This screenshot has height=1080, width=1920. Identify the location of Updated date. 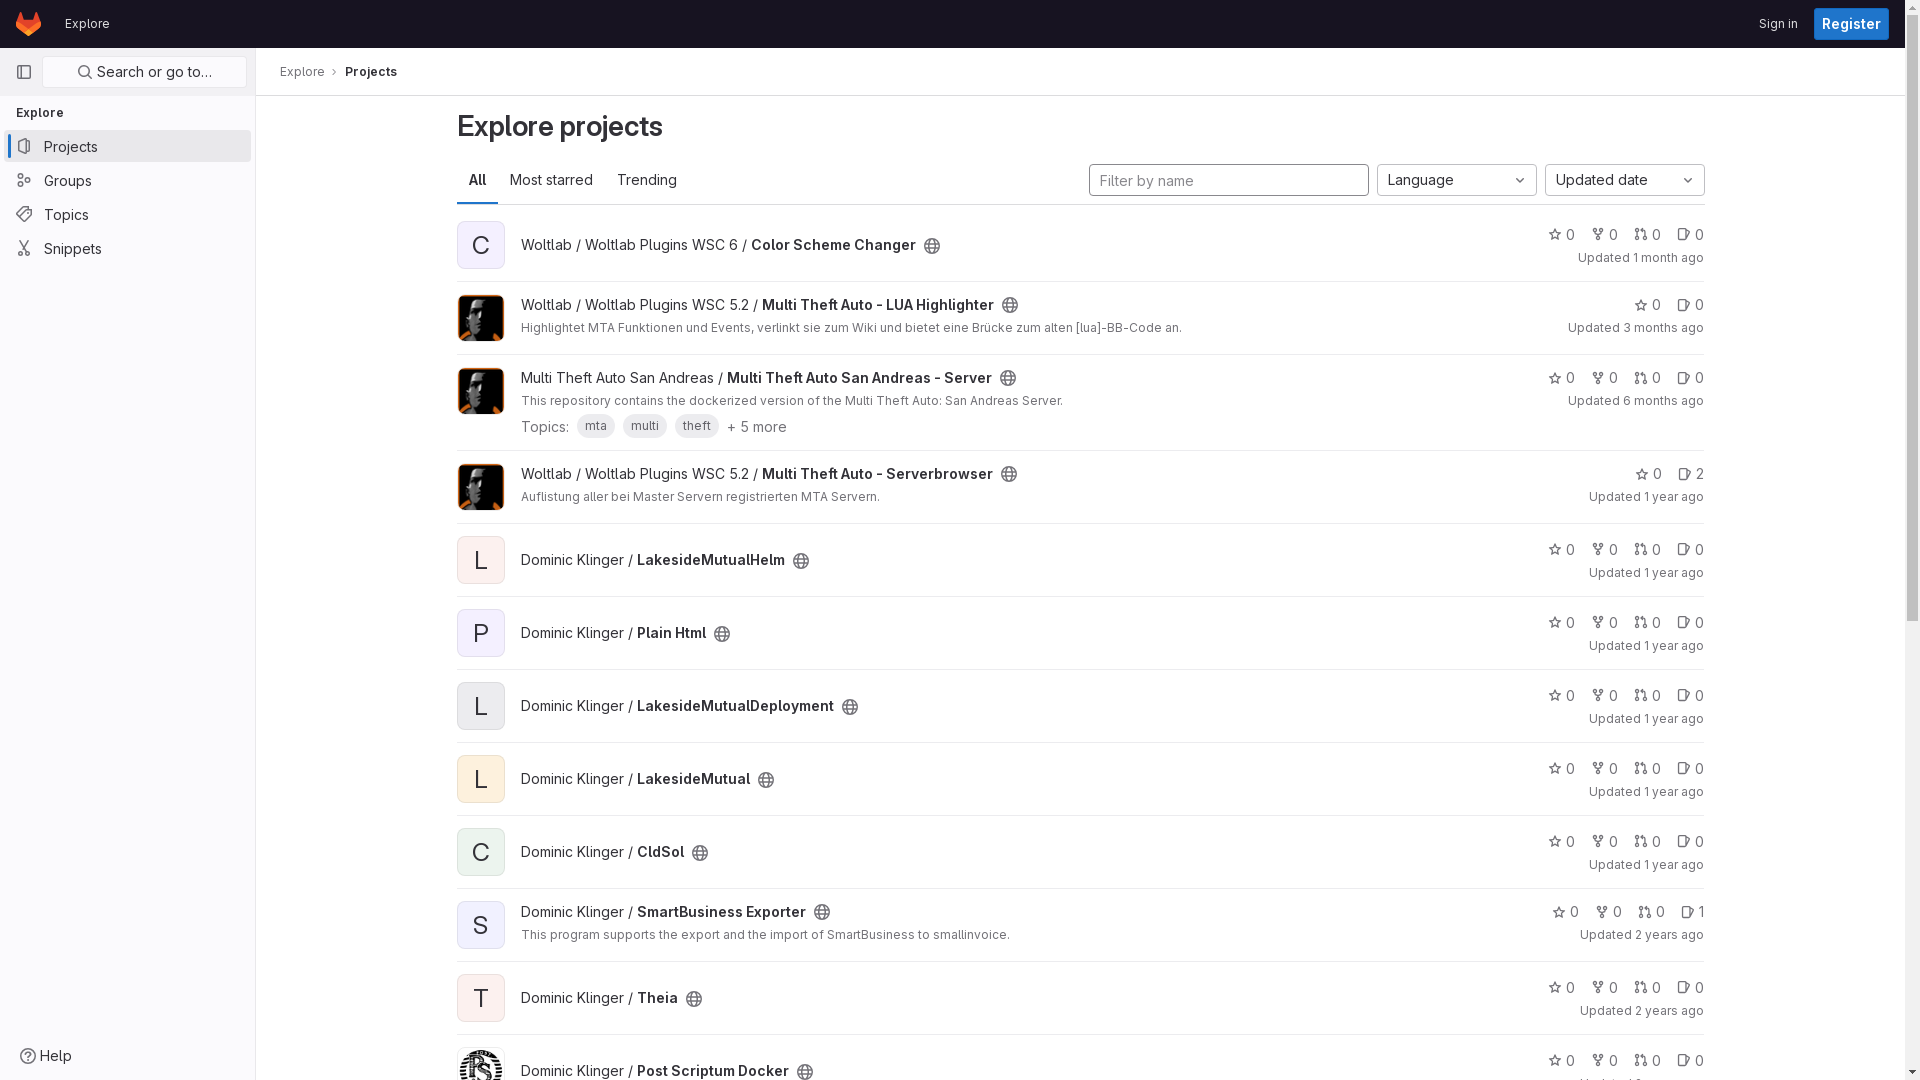
(1624, 180).